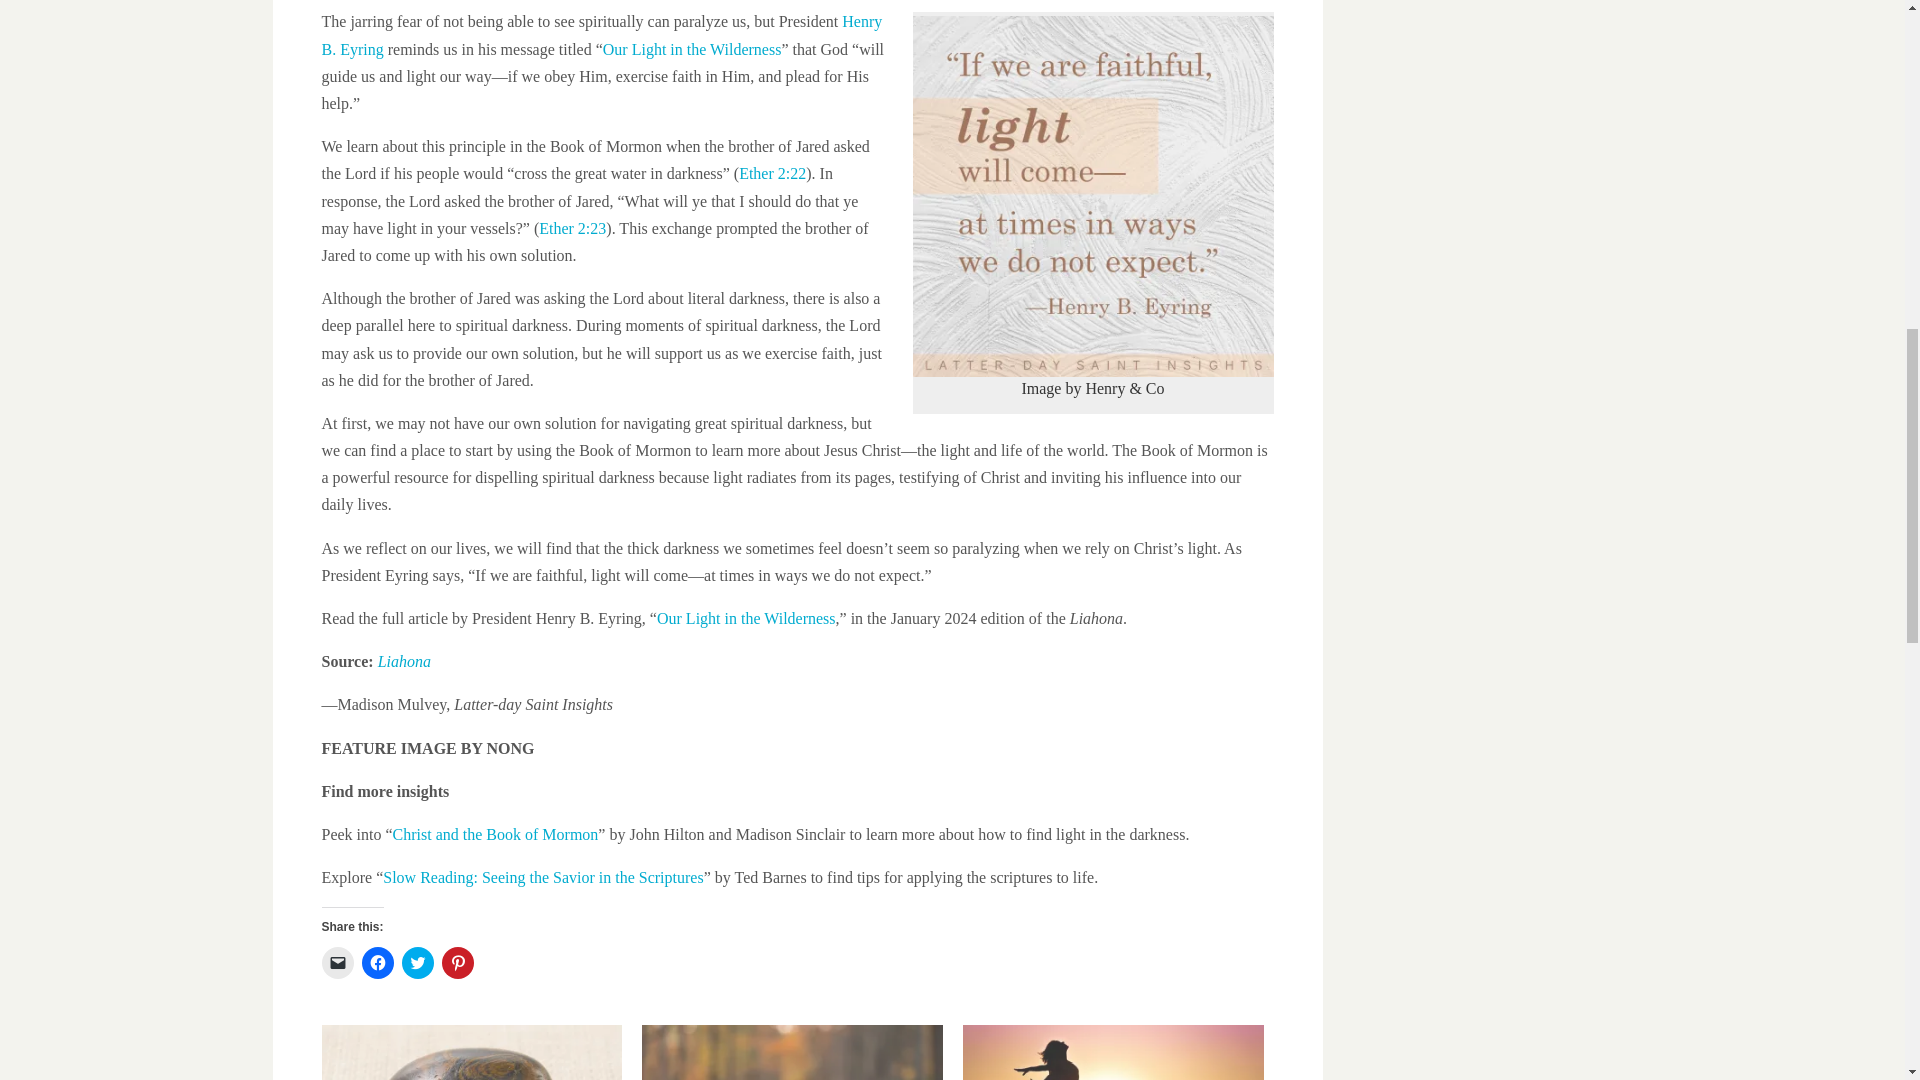 This screenshot has height=1080, width=1920. Describe the element at coordinates (602, 34) in the screenshot. I see `Henry B. Eyring` at that location.